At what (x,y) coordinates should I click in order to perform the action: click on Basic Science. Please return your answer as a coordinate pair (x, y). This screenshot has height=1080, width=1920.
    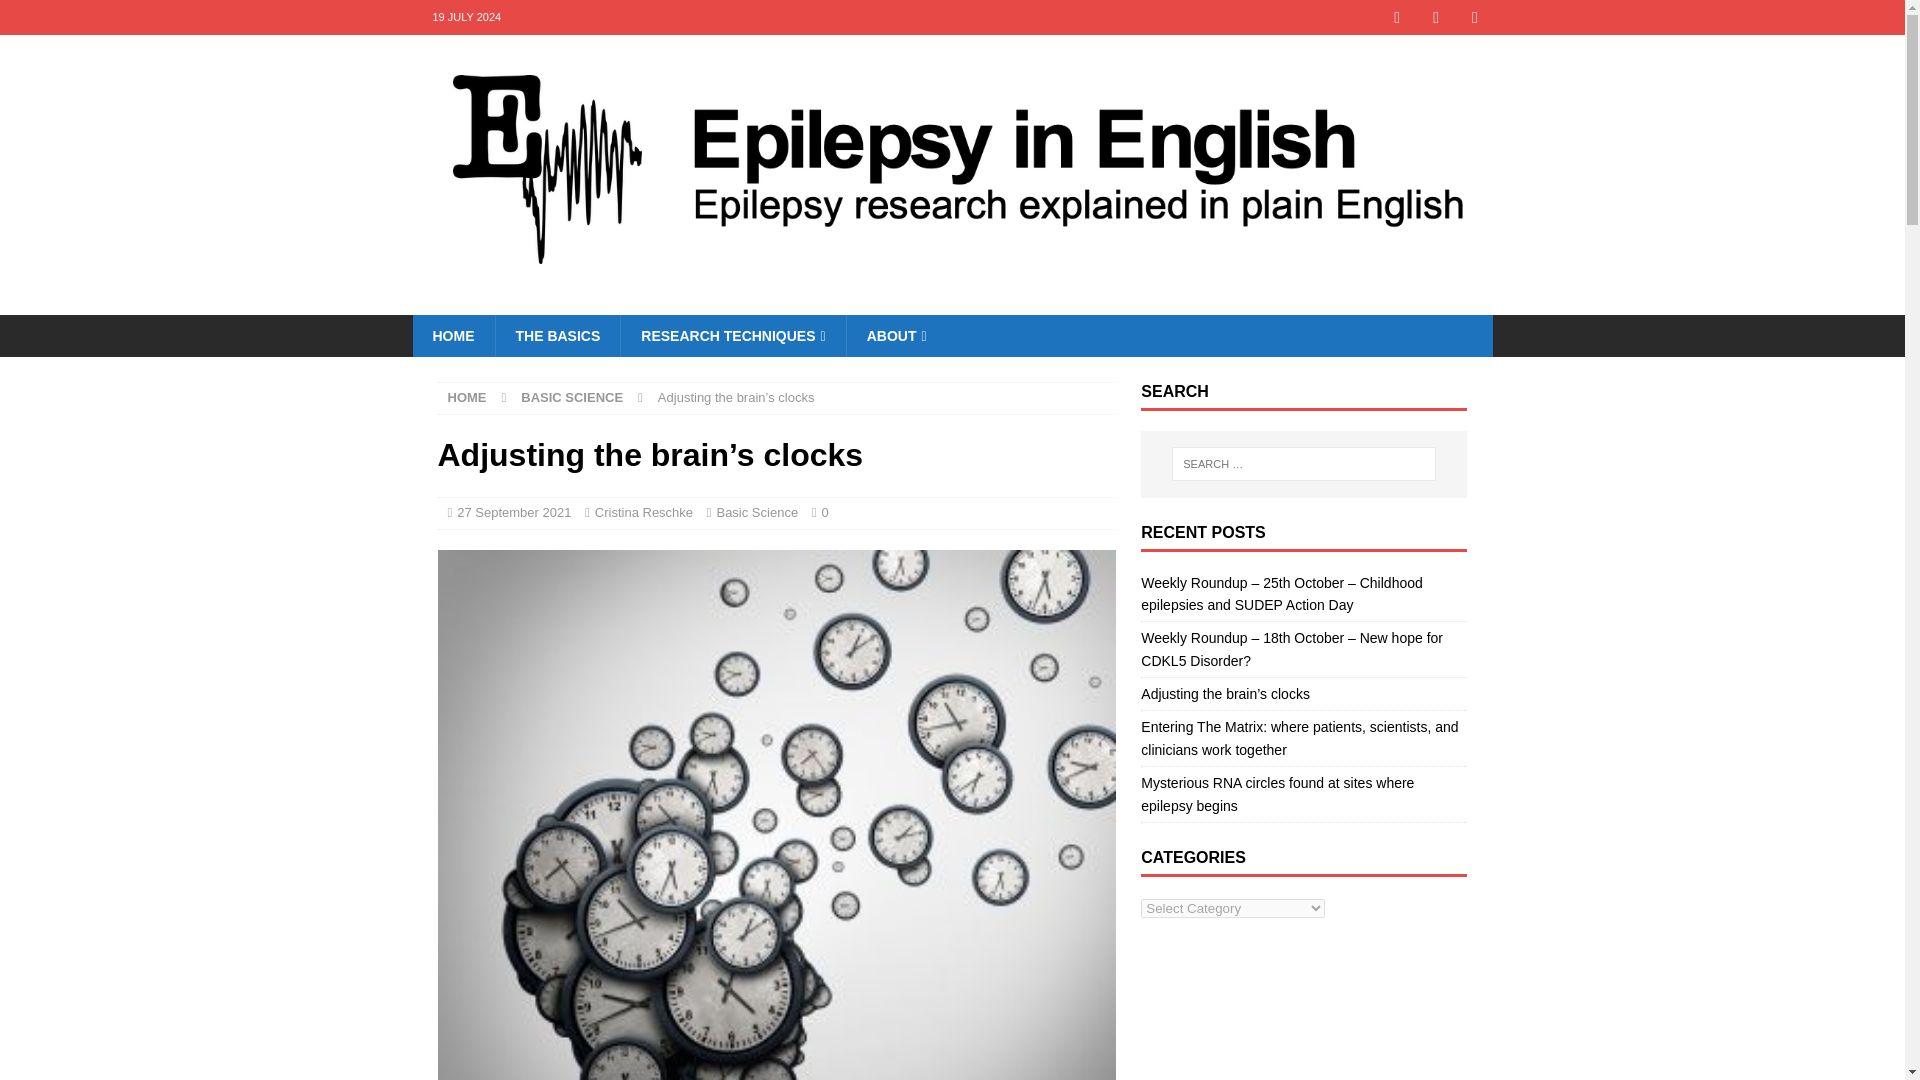
    Looking at the image, I should click on (757, 512).